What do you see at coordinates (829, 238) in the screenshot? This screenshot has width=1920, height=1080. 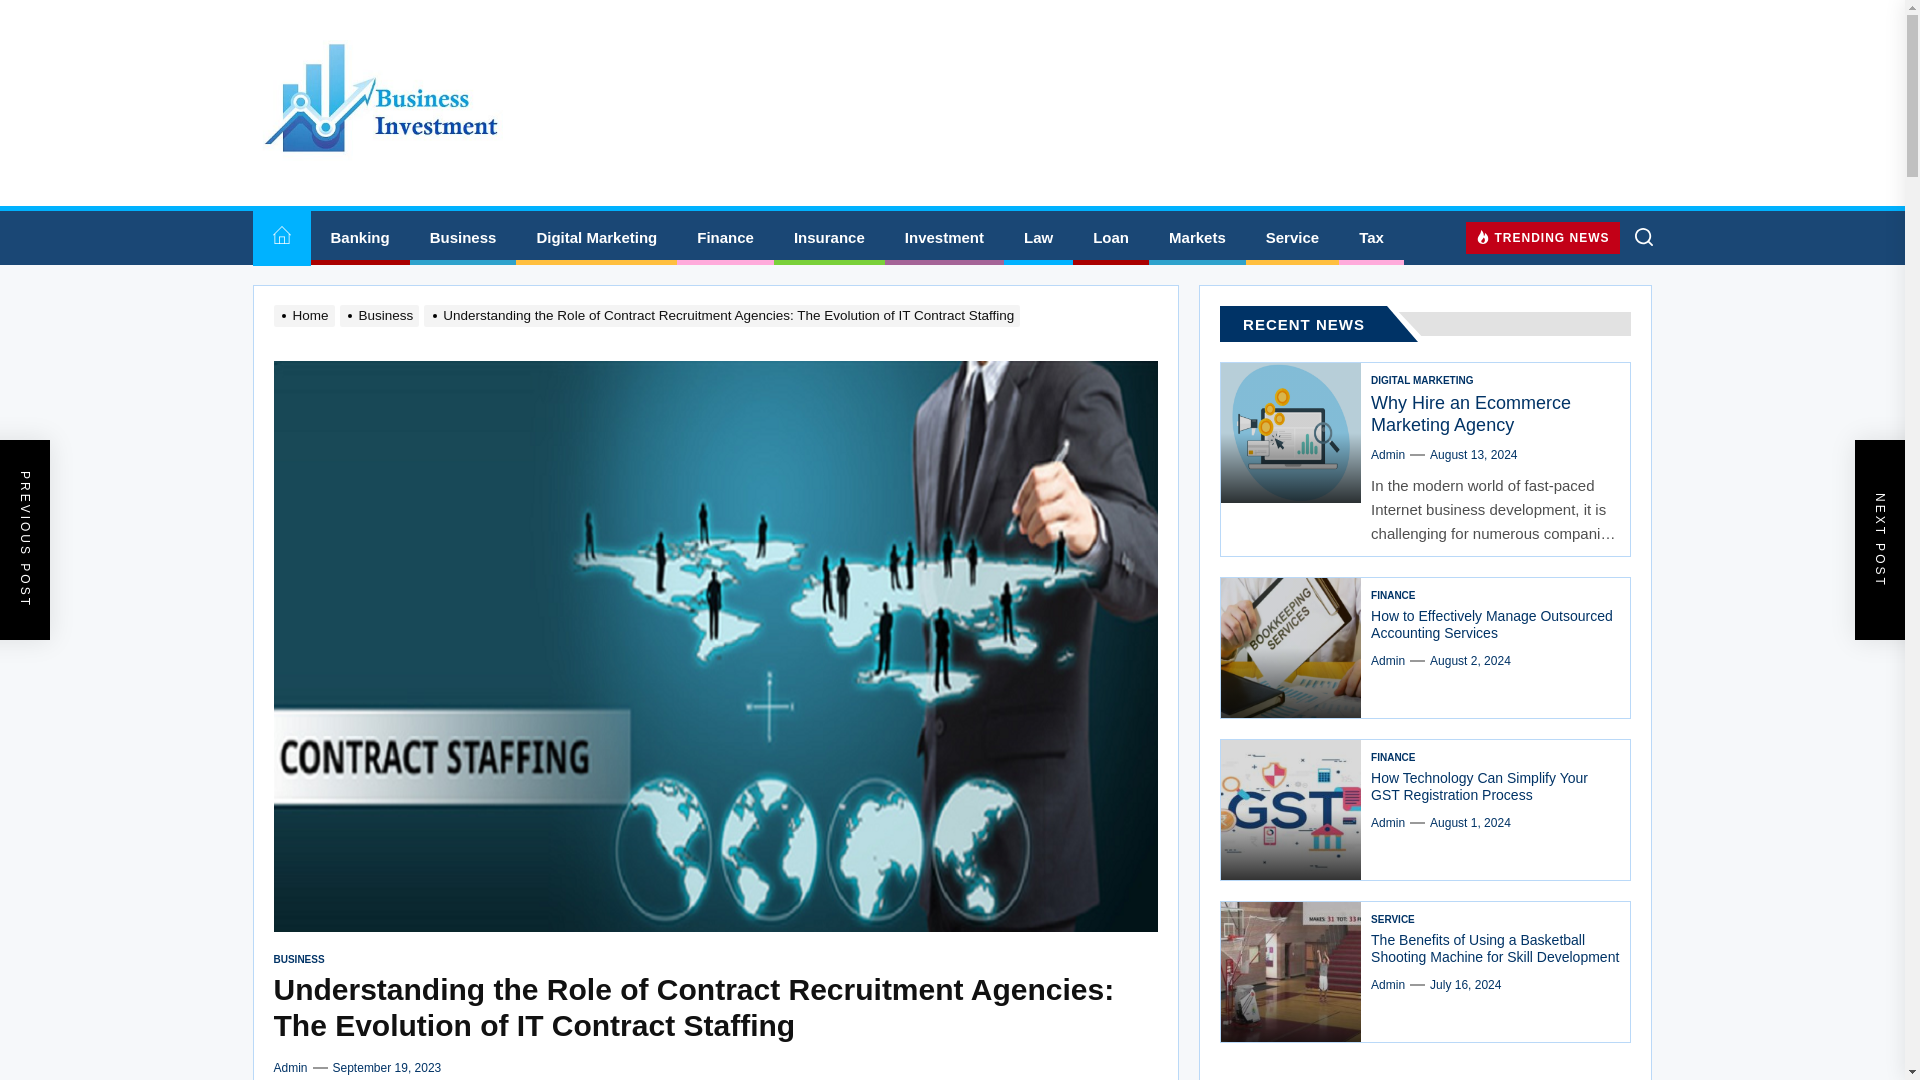 I see `Insurance` at bounding box center [829, 238].